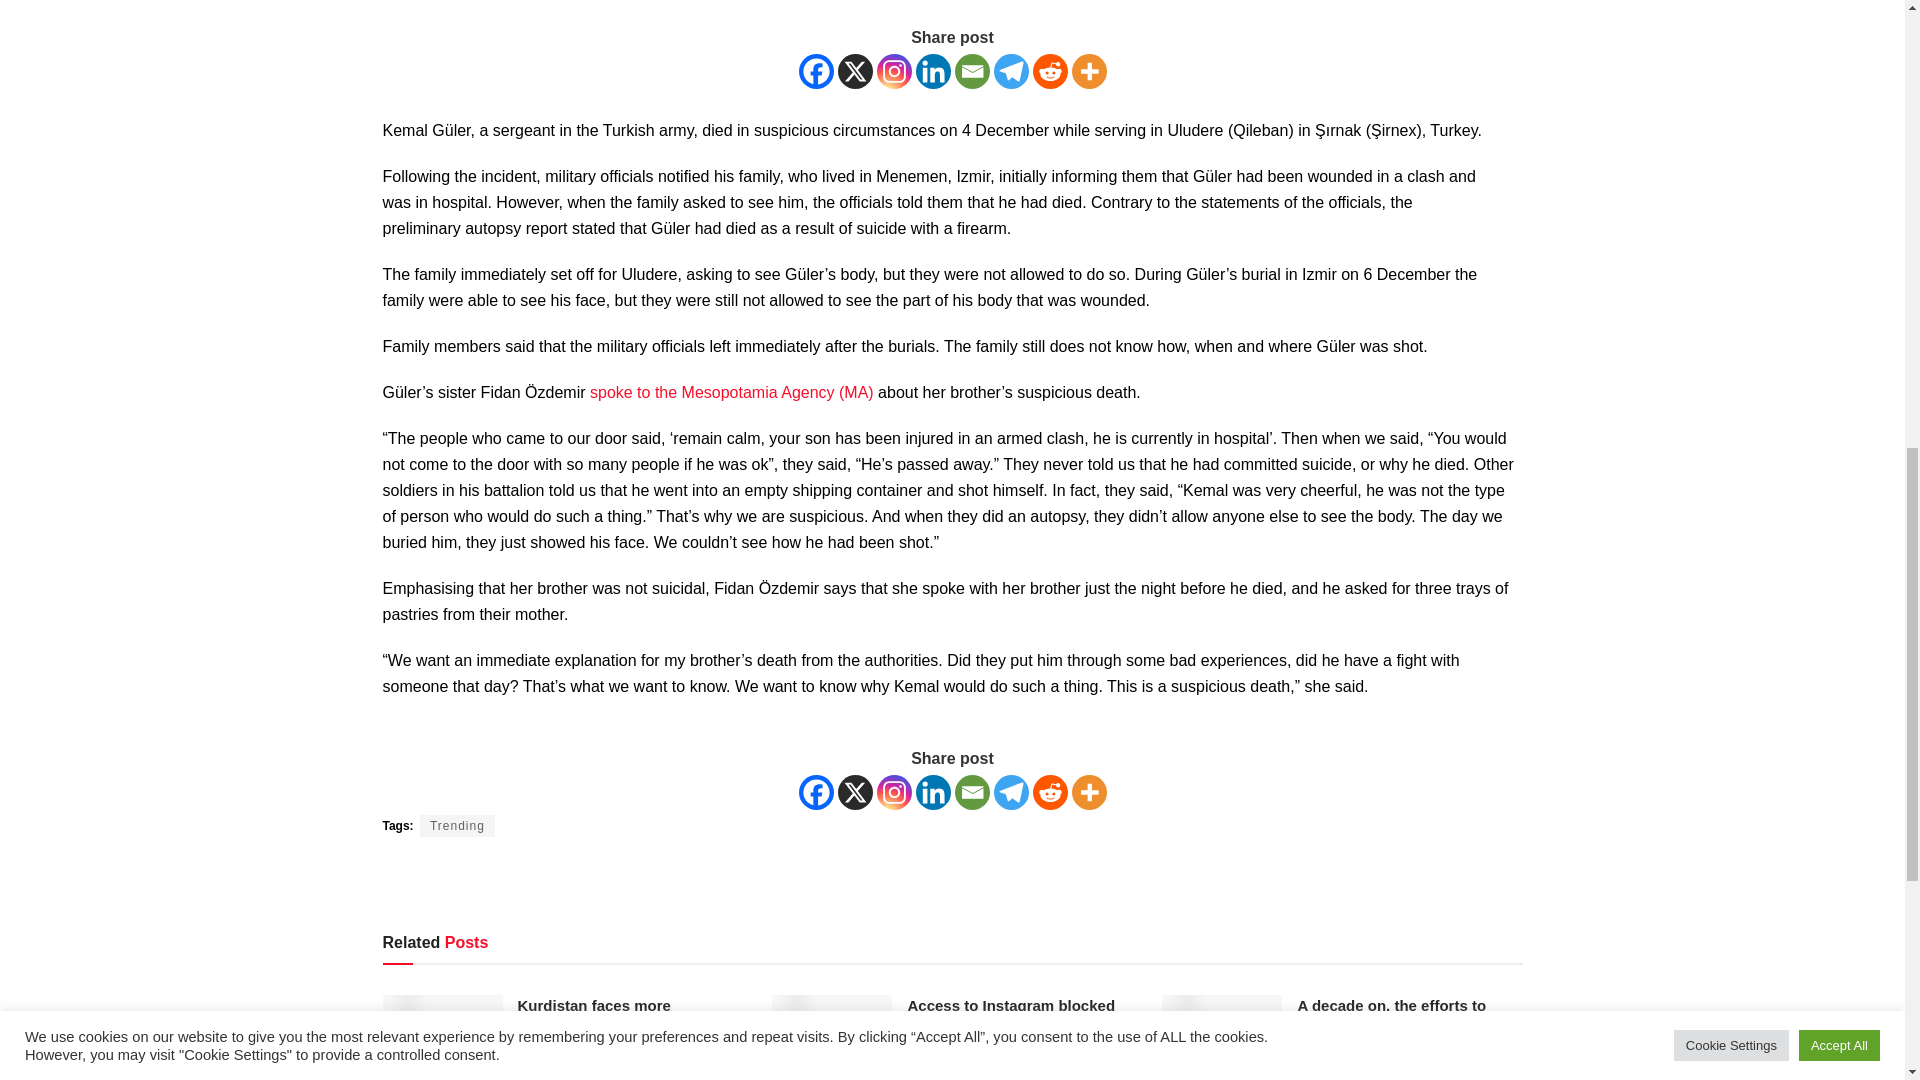  What do you see at coordinates (892, 792) in the screenshot?
I see `Instagram` at bounding box center [892, 792].